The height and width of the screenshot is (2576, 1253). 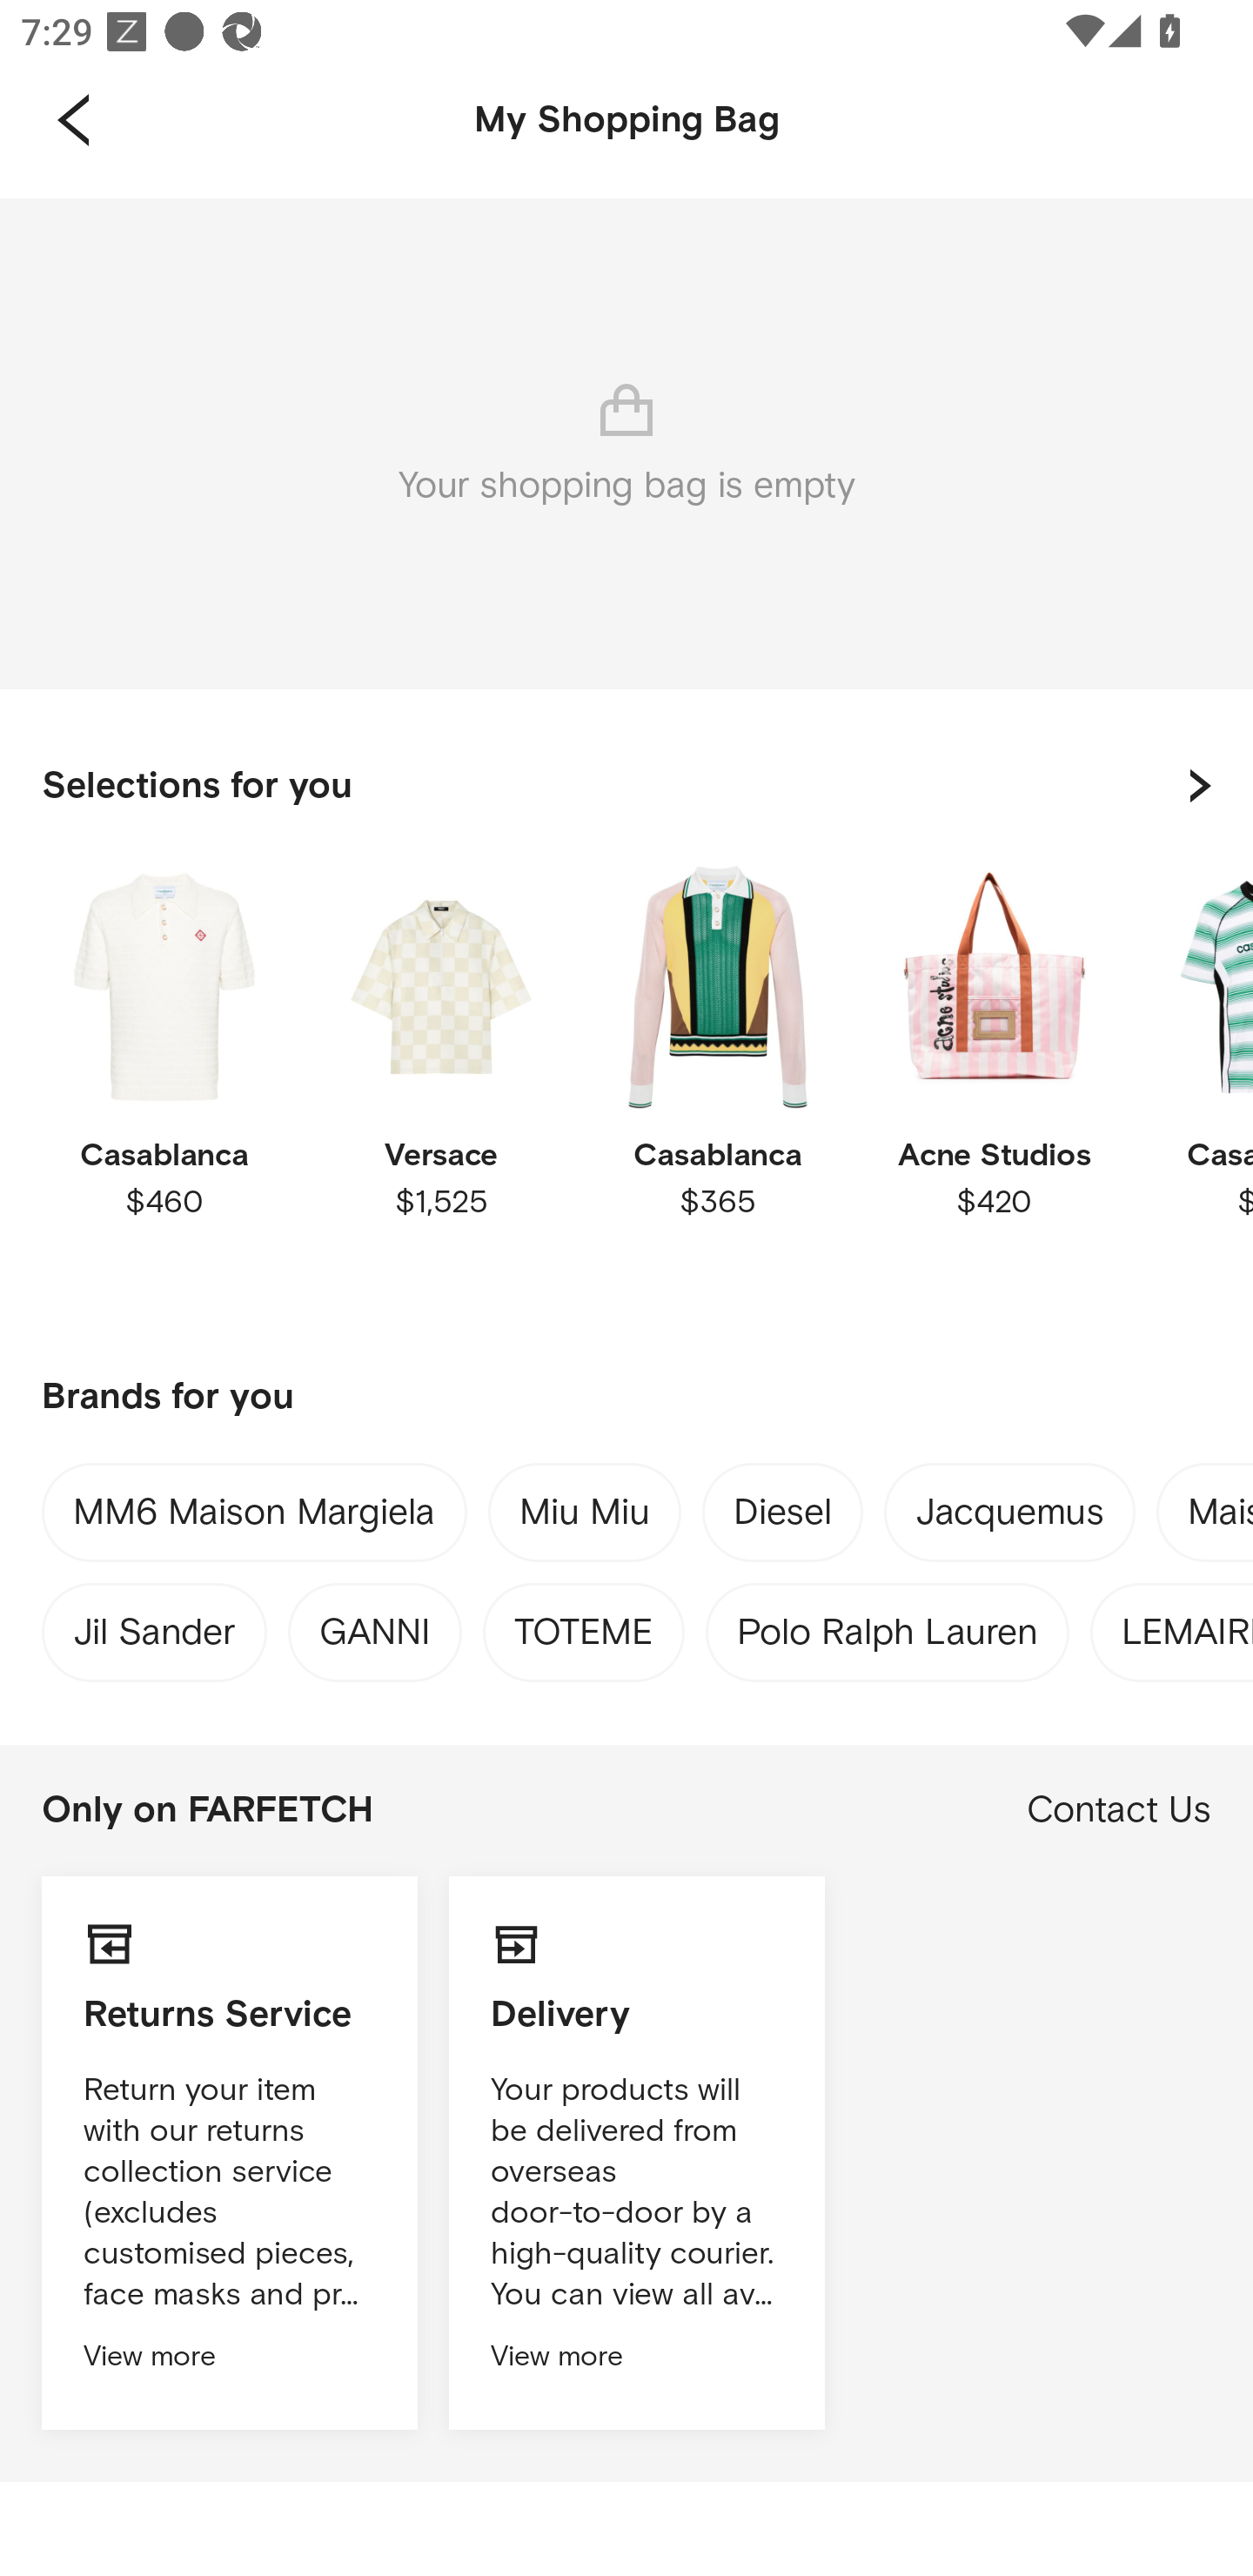 What do you see at coordinates (626, 1398) in the screenshot?
I see `Brands for you` at bounding box center [626, 1398].